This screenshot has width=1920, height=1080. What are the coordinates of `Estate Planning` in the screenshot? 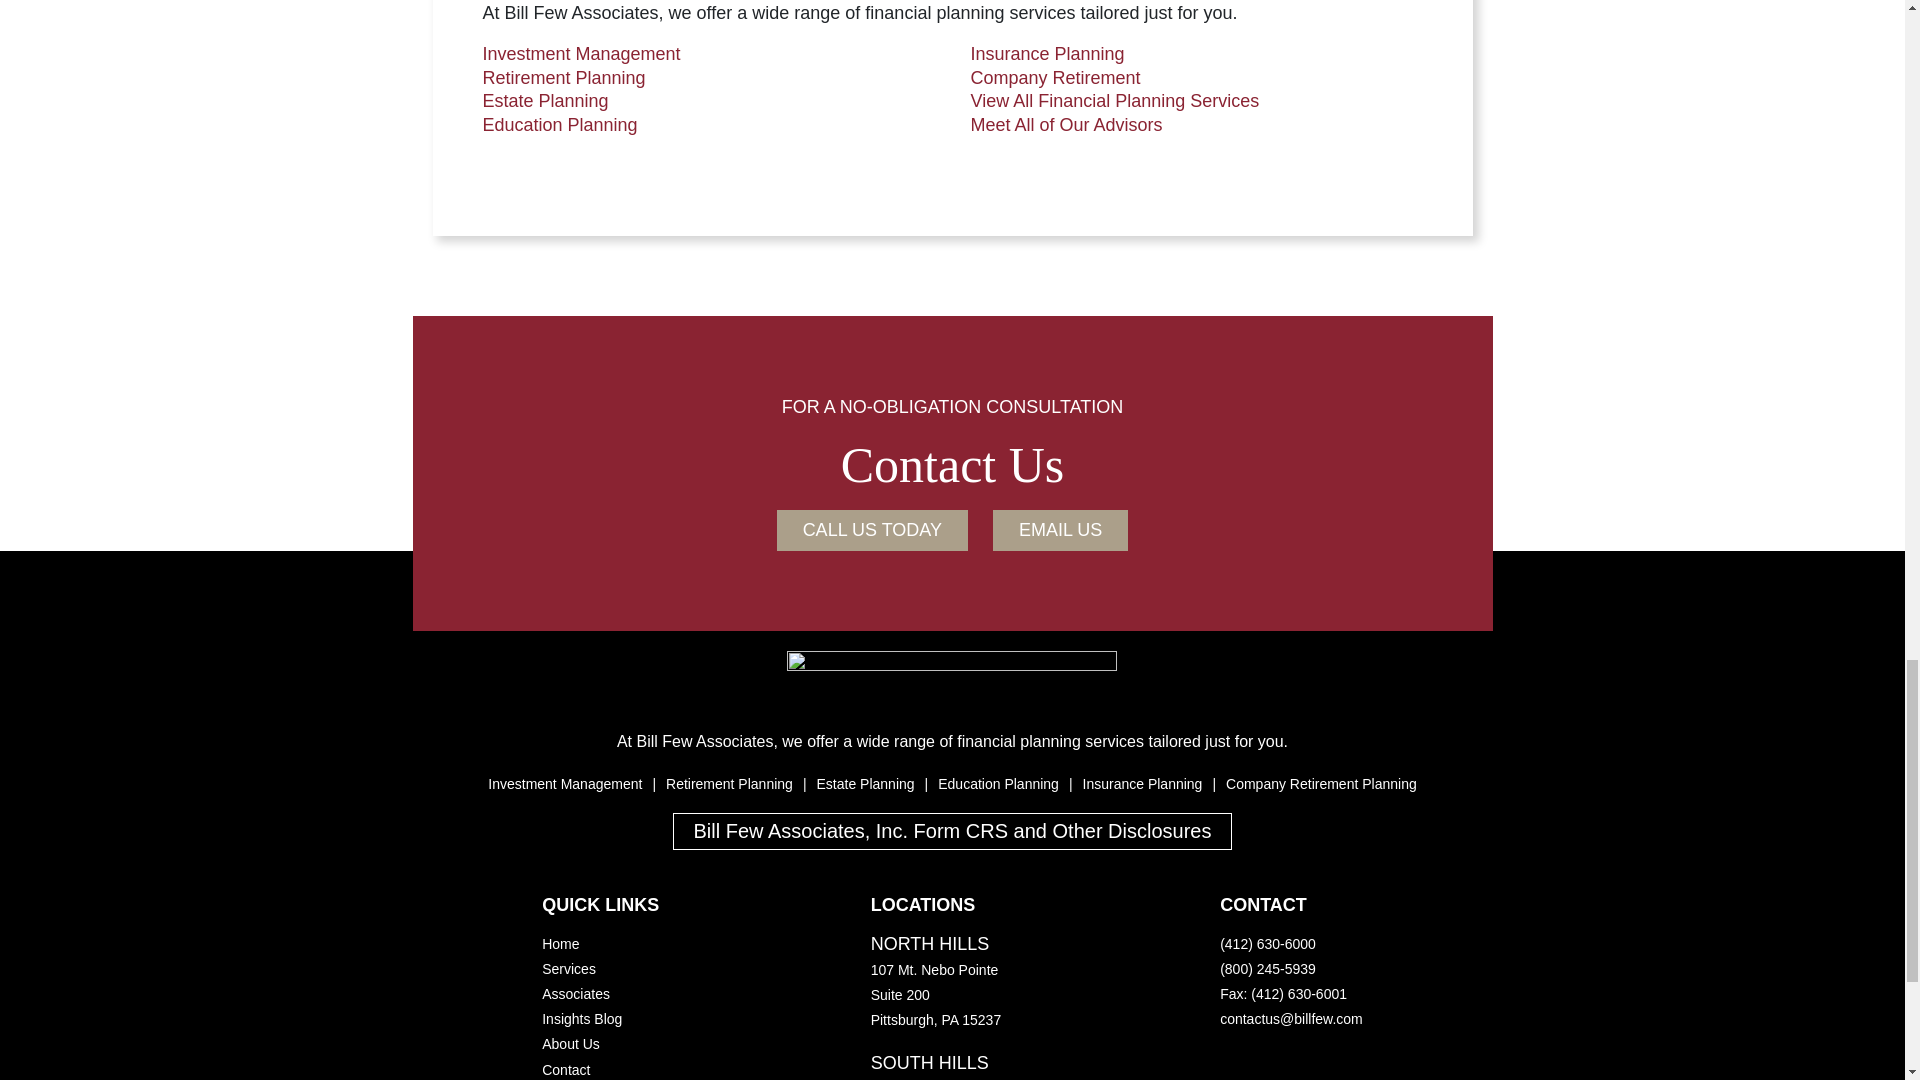 It's located at (544, 100).